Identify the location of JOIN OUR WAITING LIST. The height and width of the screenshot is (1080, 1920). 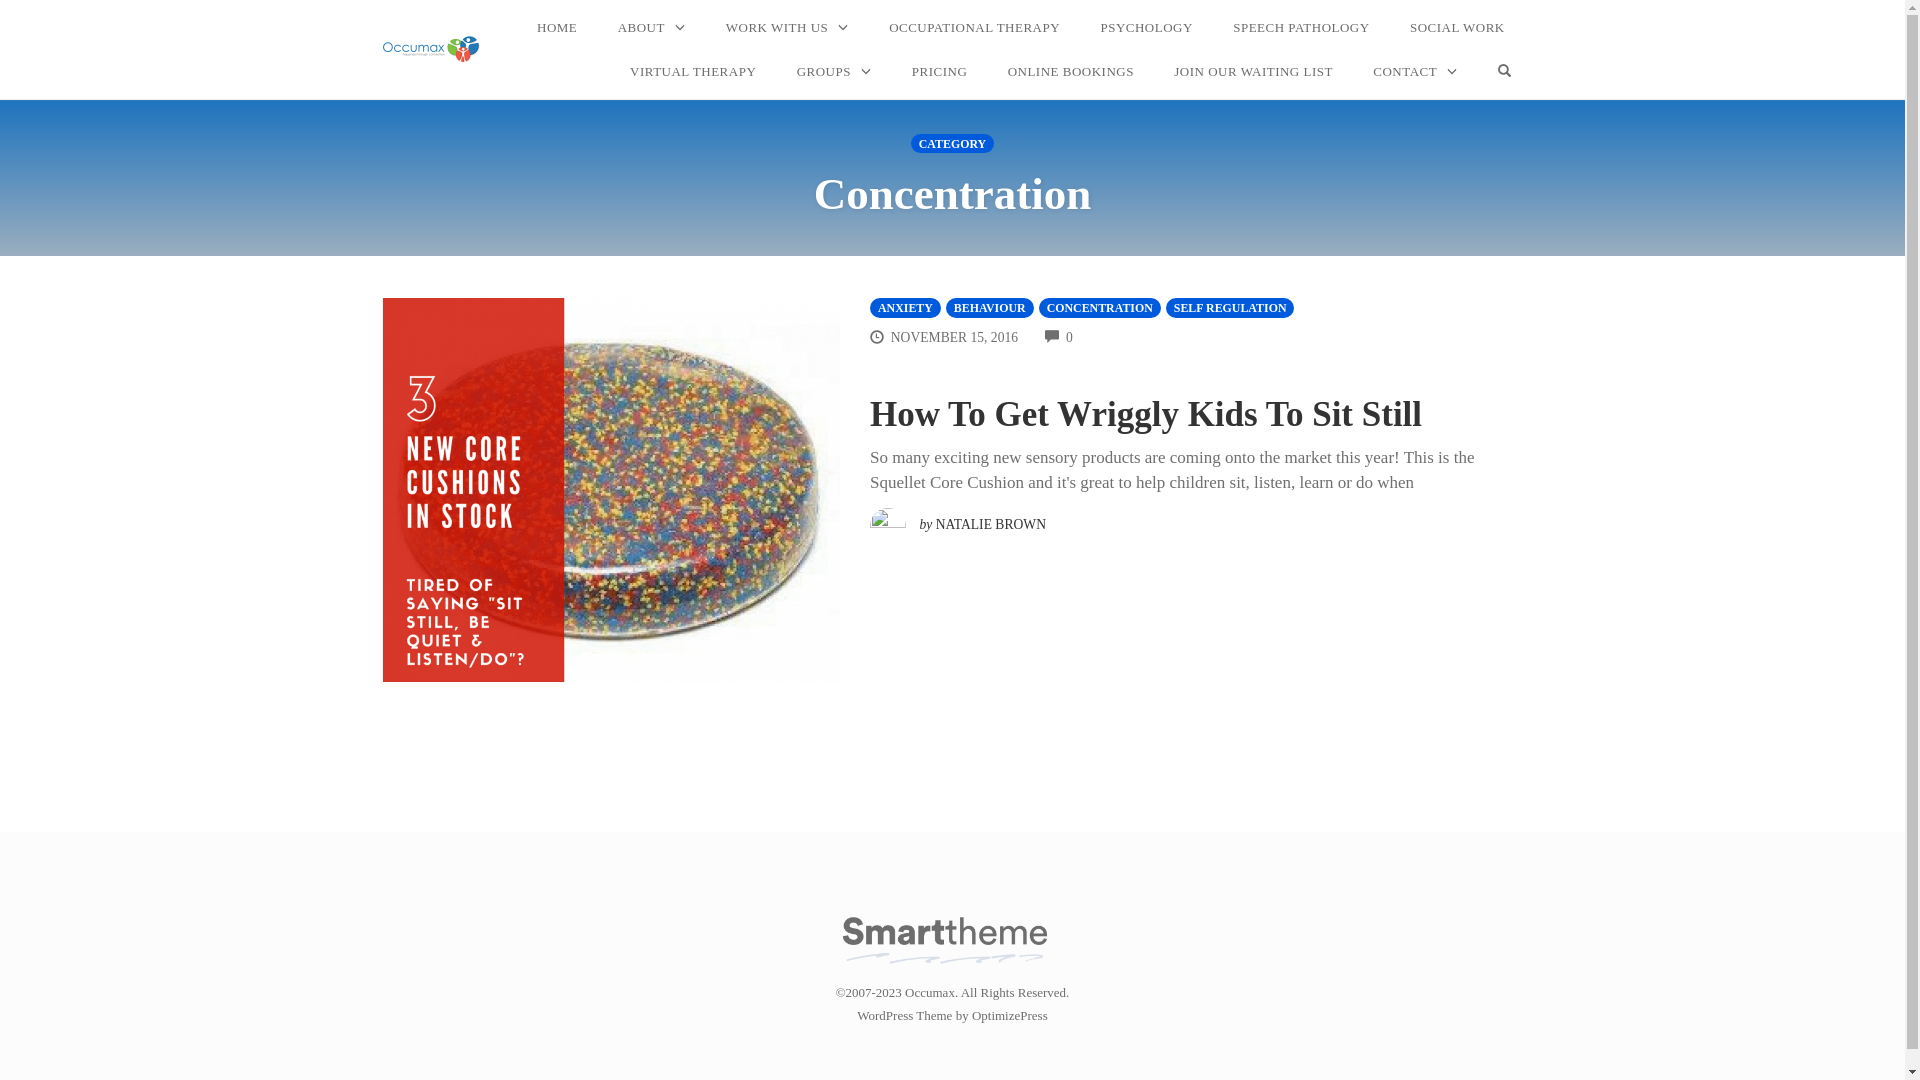
(1254, 72).